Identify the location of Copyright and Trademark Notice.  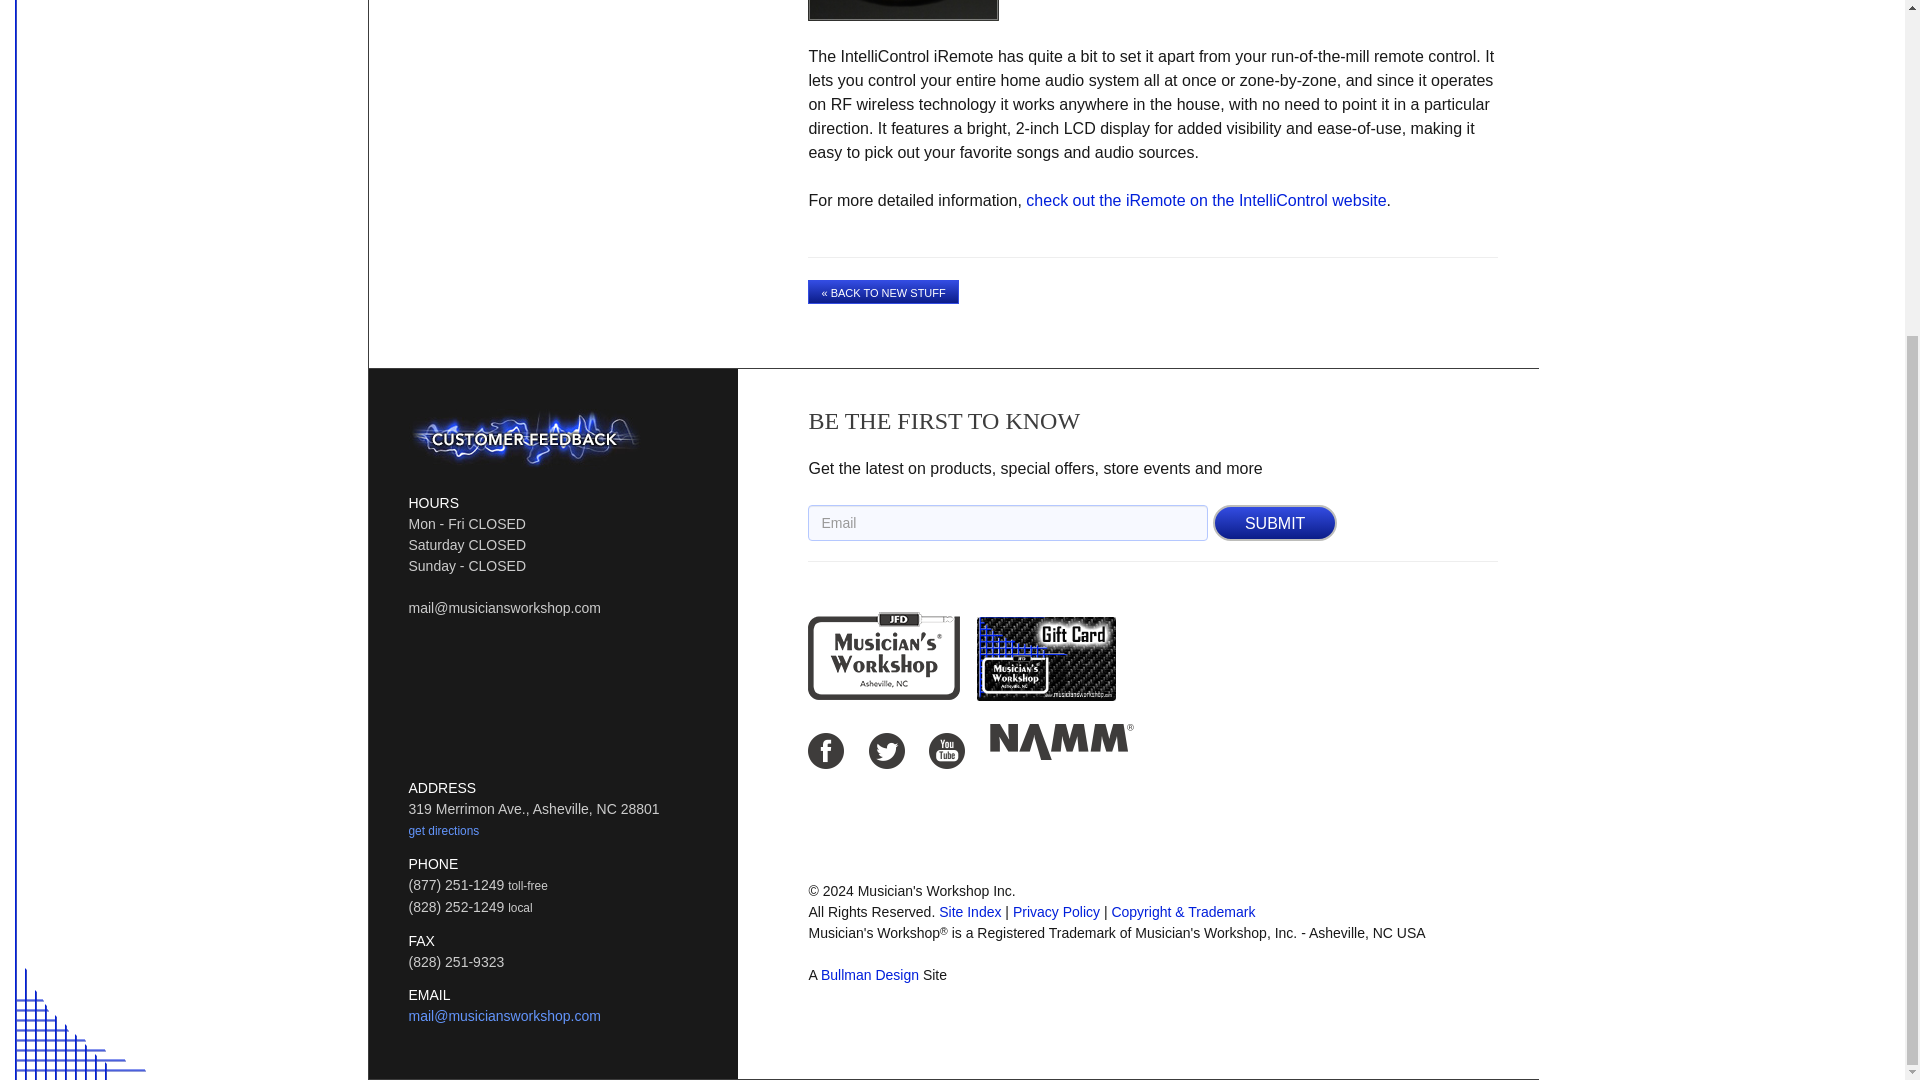
(1183, 912).